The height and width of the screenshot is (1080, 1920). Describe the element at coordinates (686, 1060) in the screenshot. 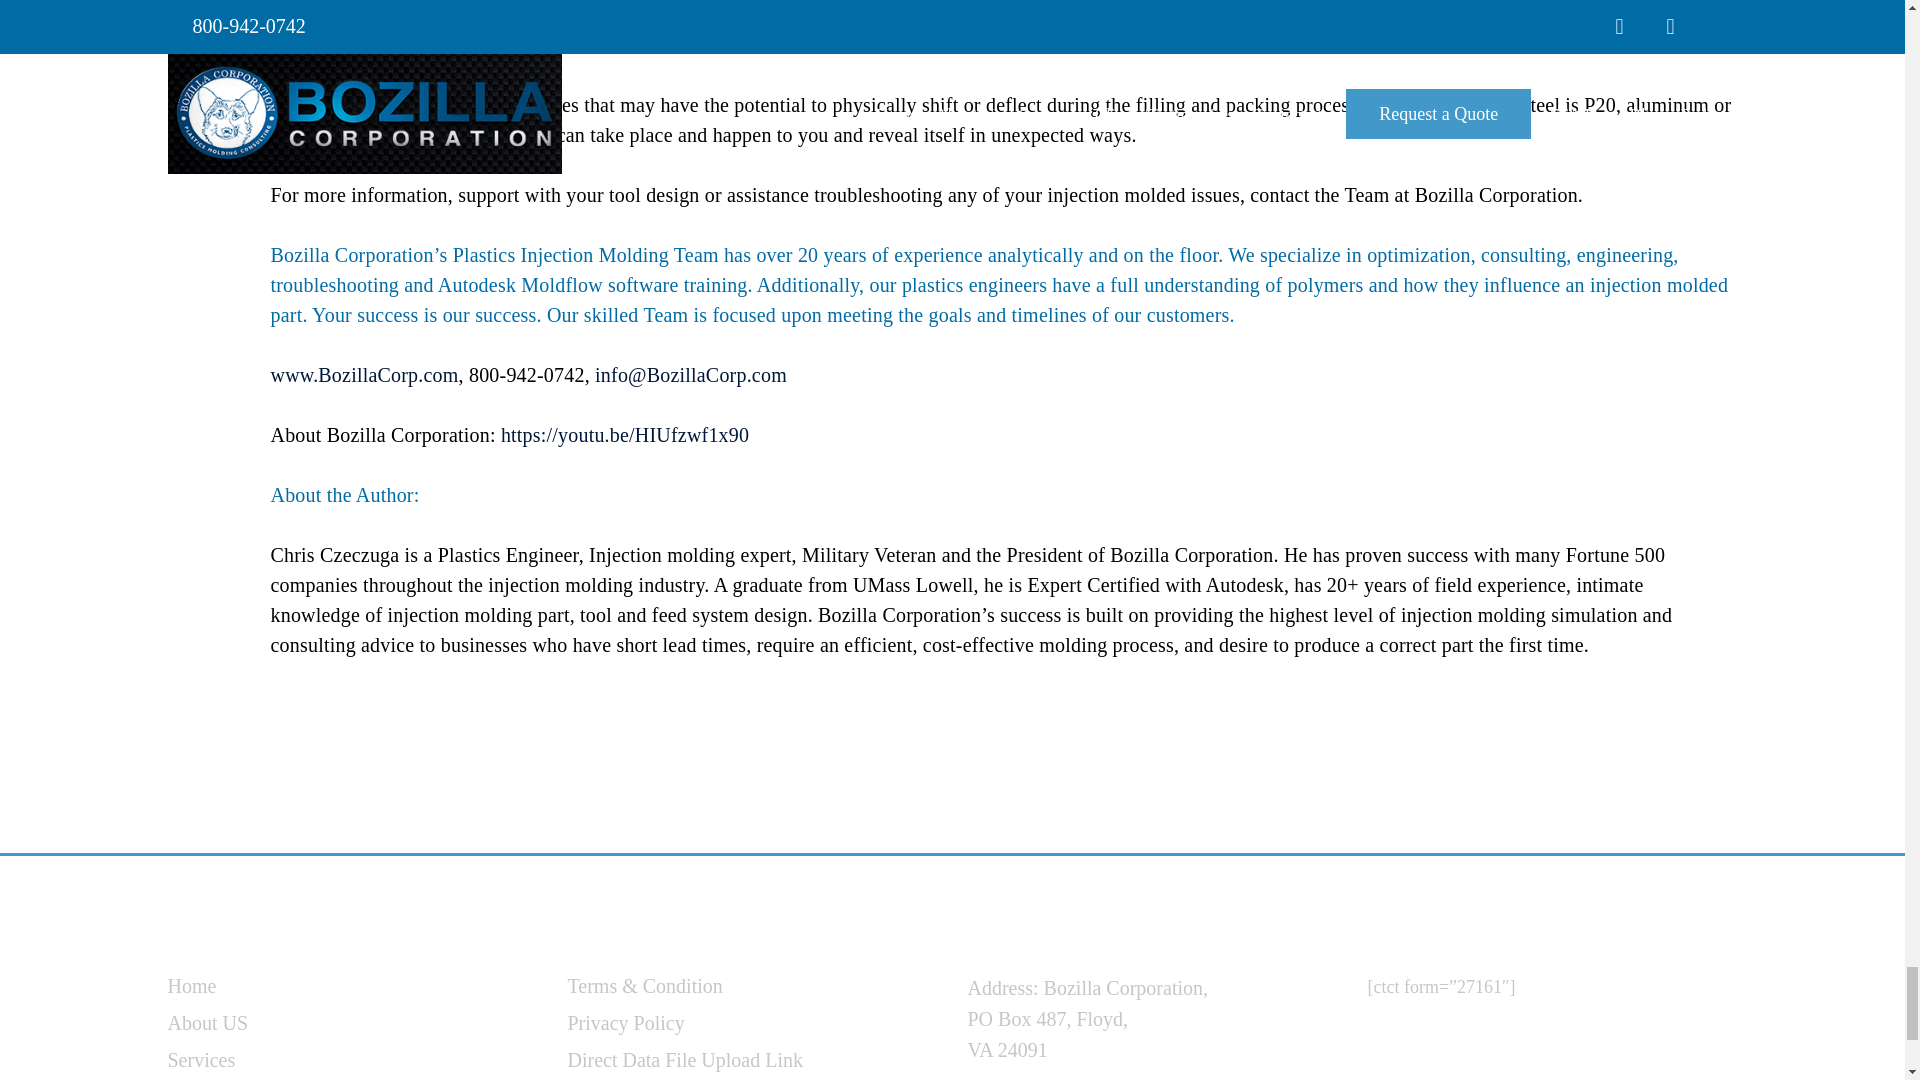

I see `Direct Data File Upload Link` at that location.